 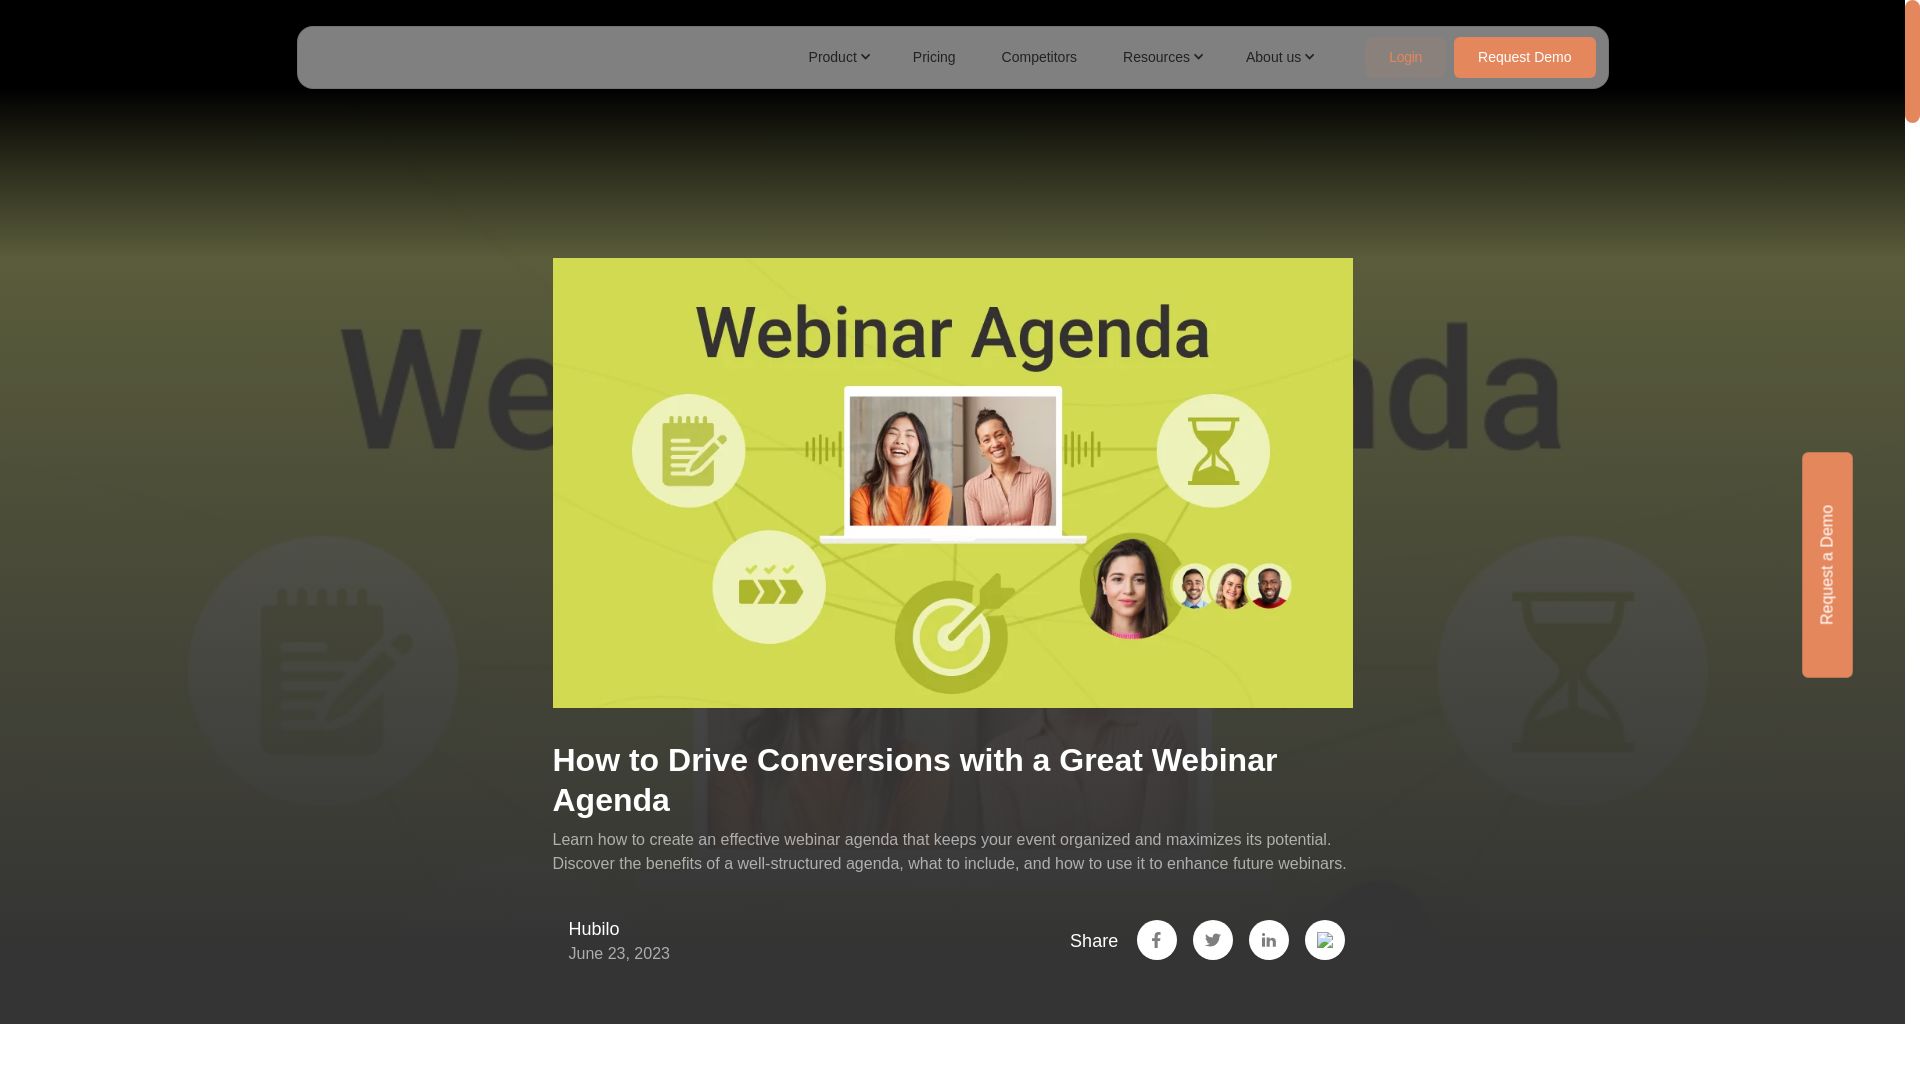 What do you see at coordinates (1524, 56) in the screenshot?
I see `Request Demo` at bounding box center [1524, 56].